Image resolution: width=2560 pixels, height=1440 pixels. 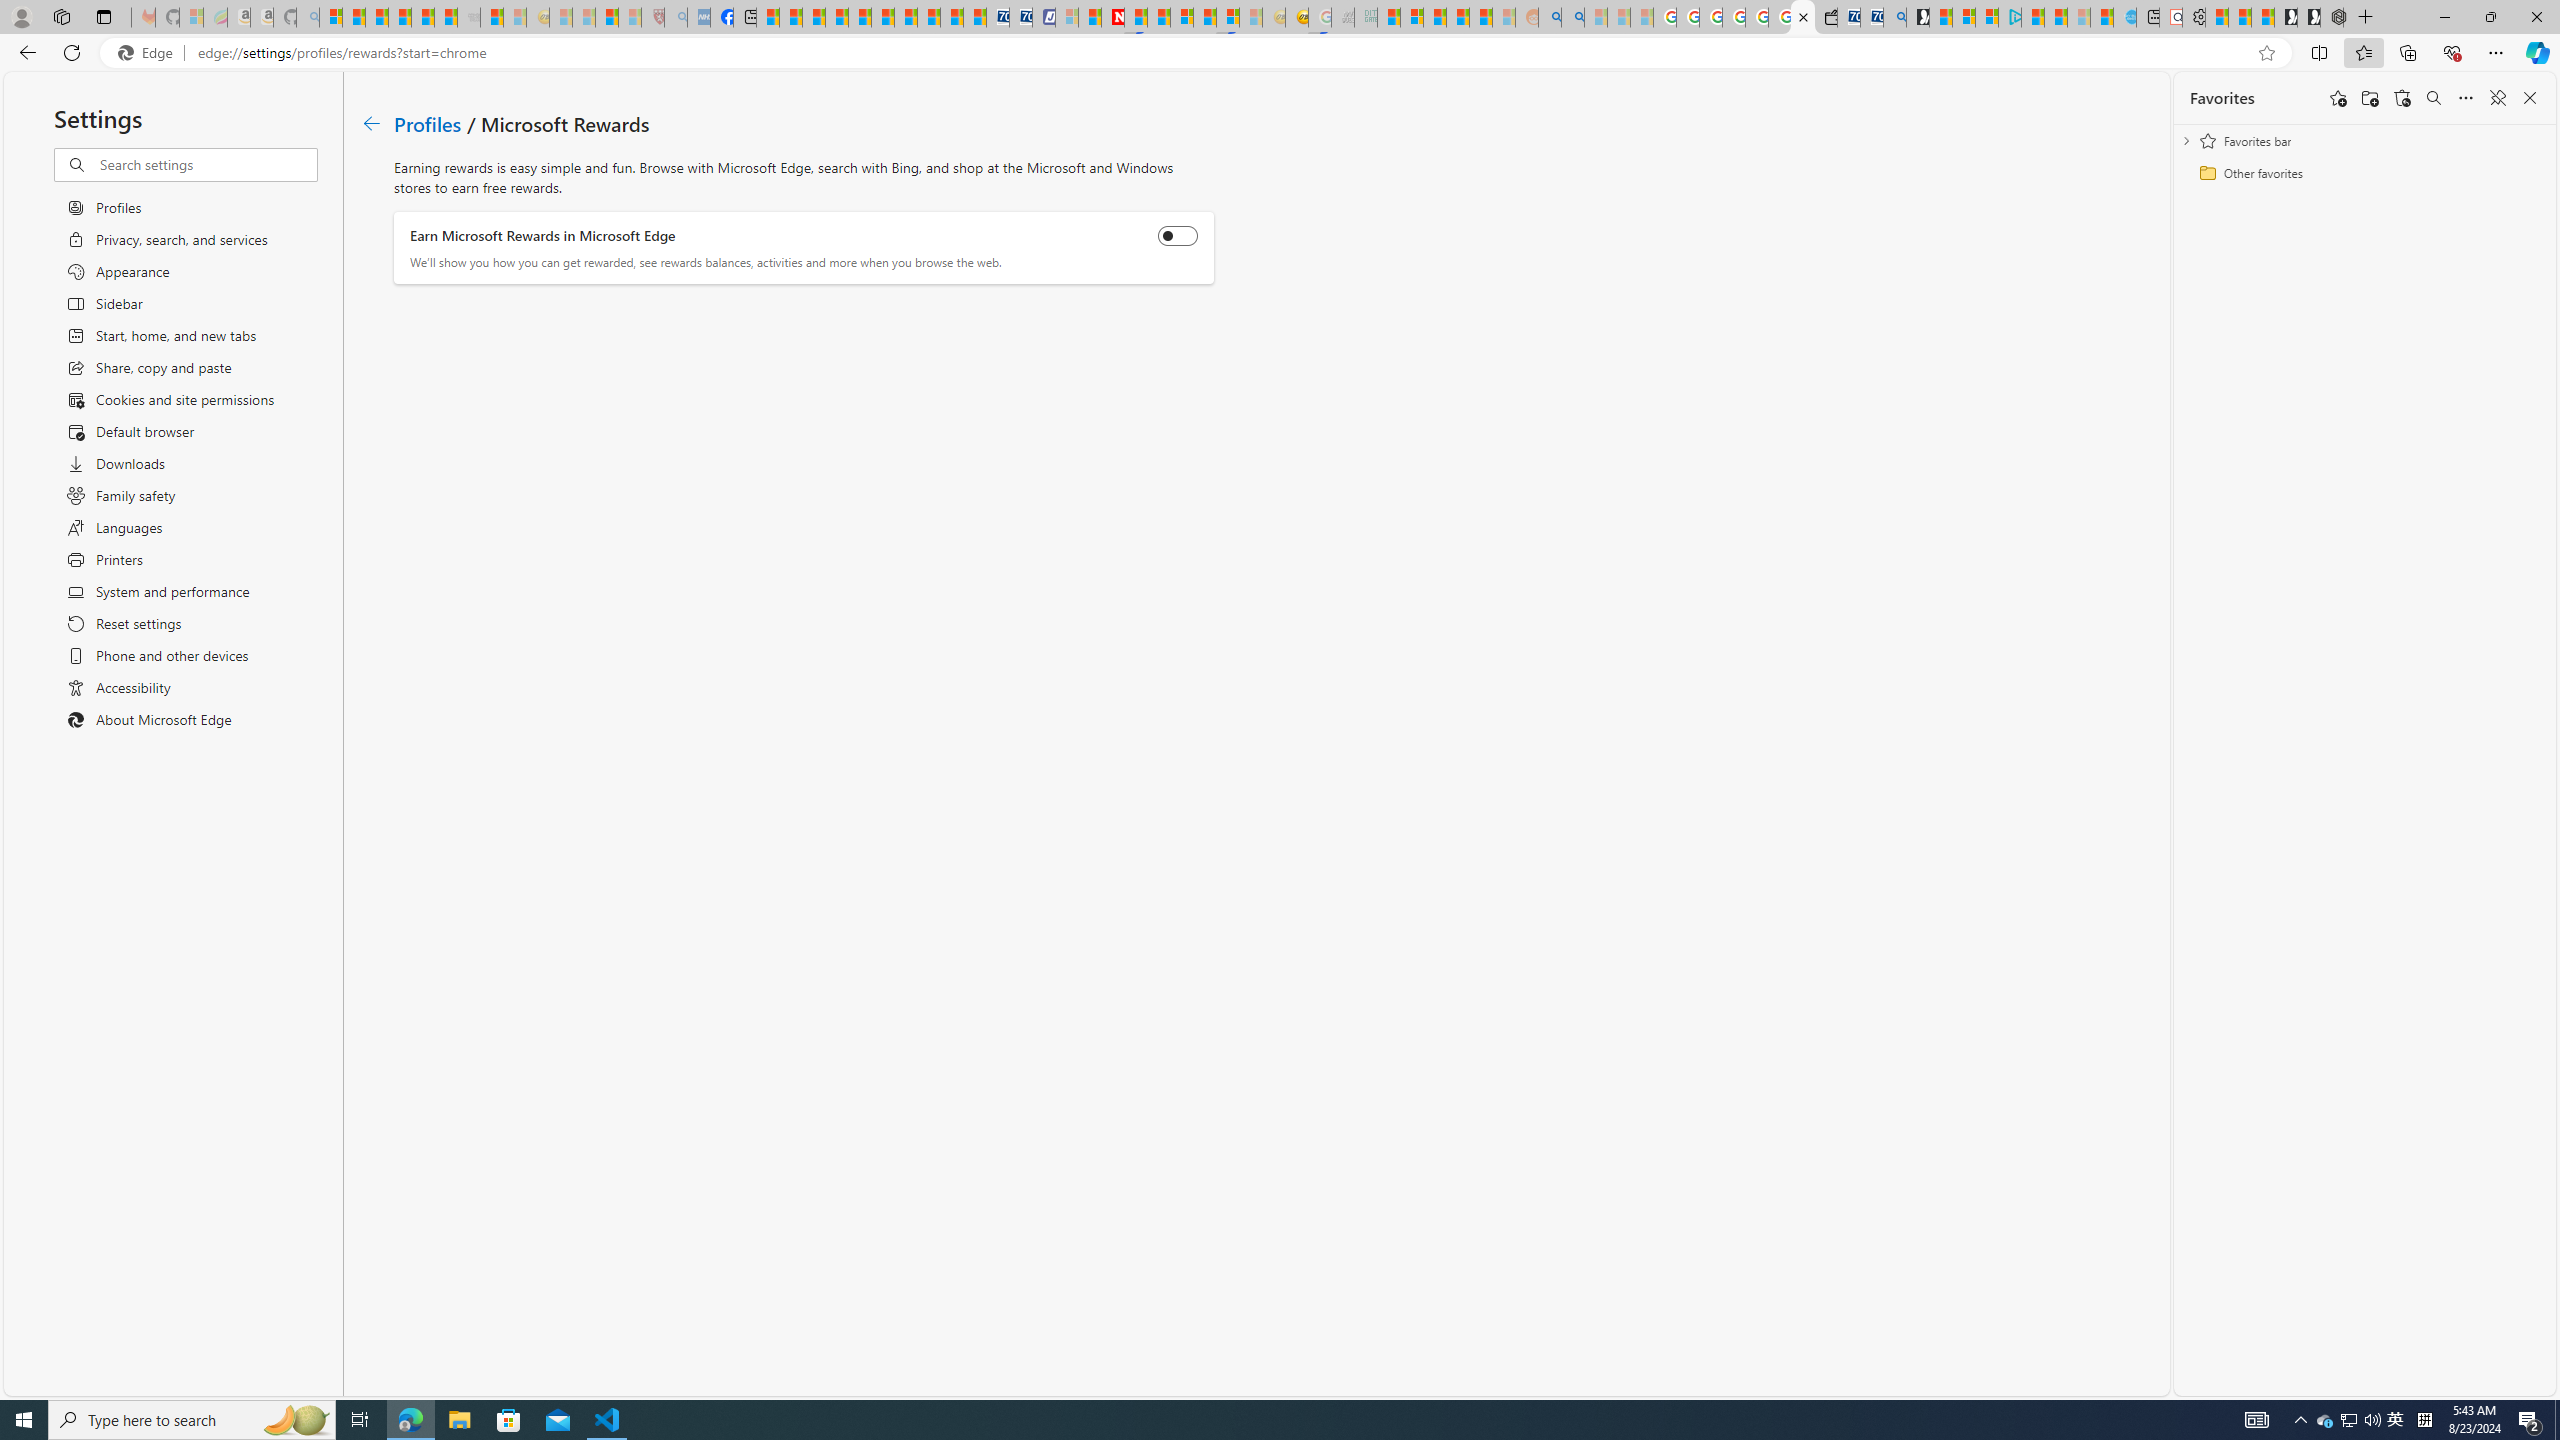 I want to click on Bing Real Estate - Home sales and rental listings, so click(x=1894, y=17).